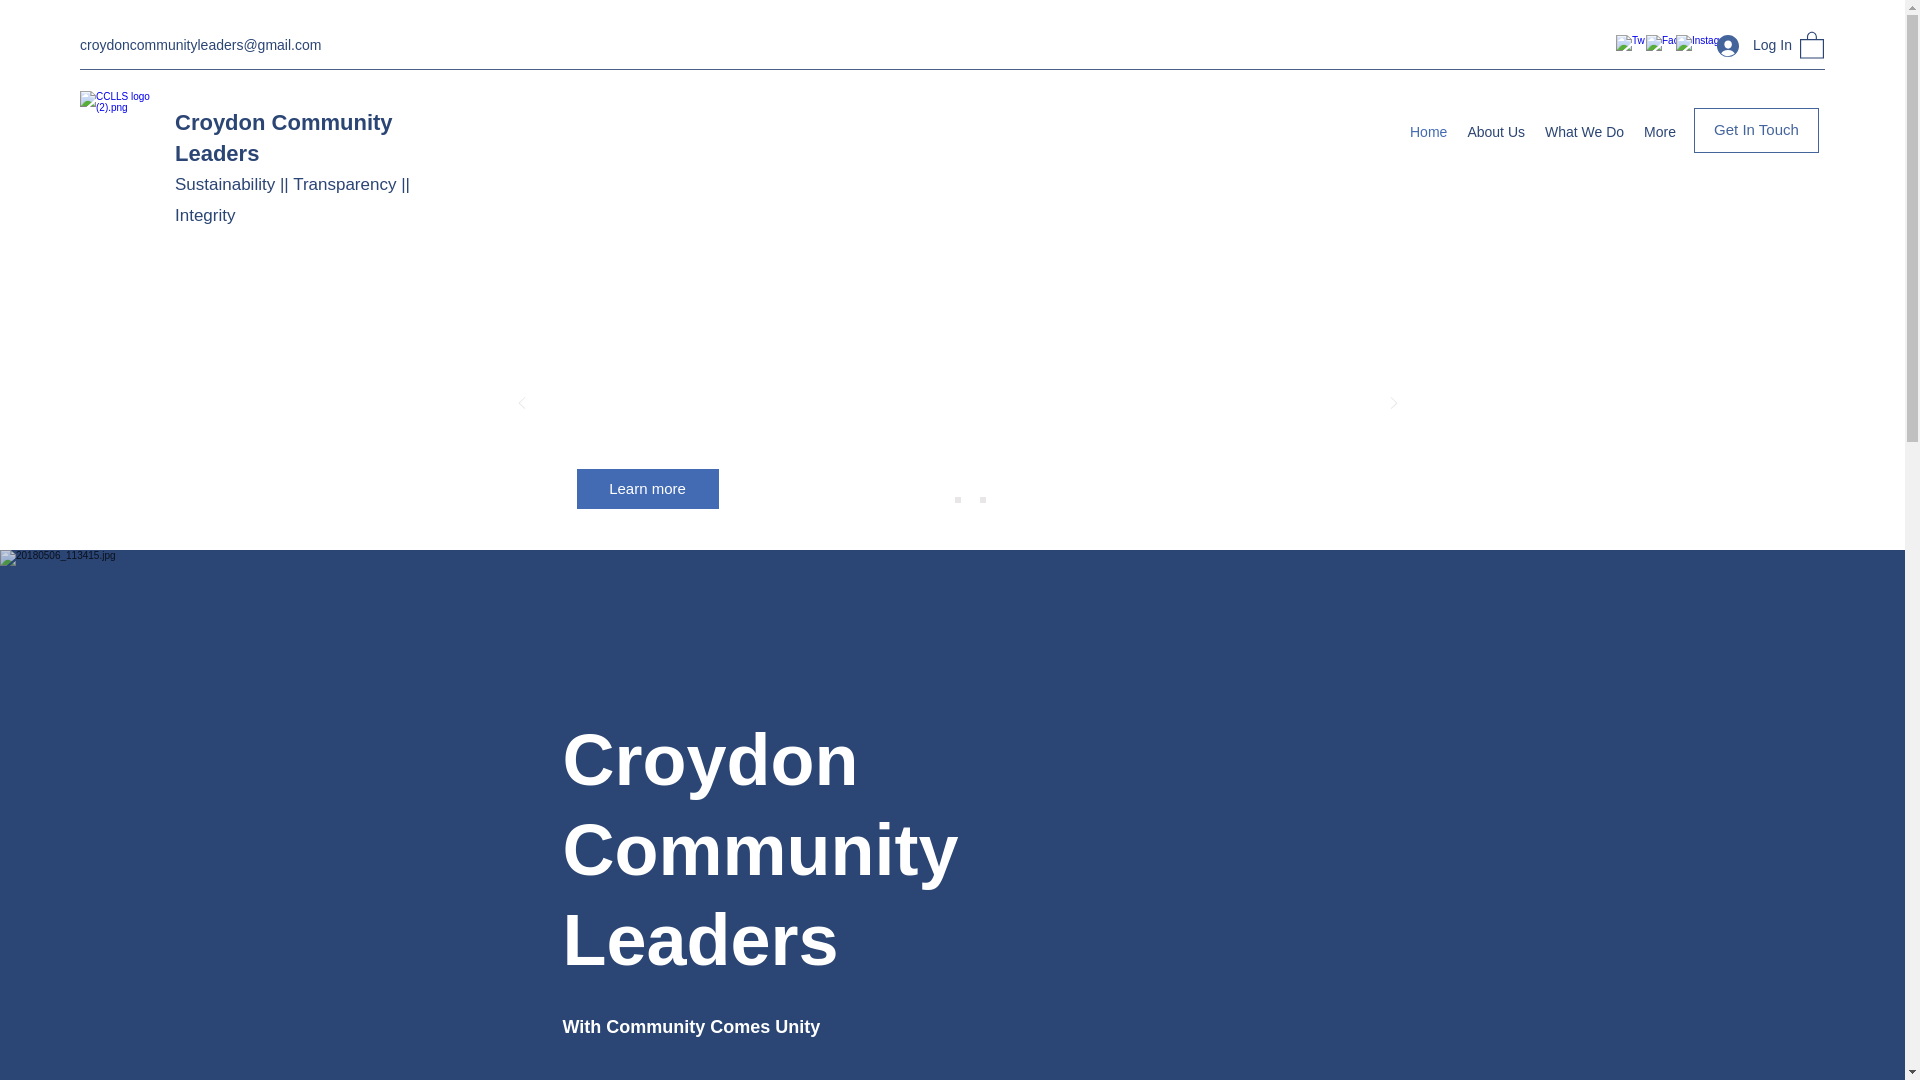 This screenshot has height=1080, width=1920. Describe the element at coordinates (647, 488) in the screenshot. I see `Learn more` at that location.